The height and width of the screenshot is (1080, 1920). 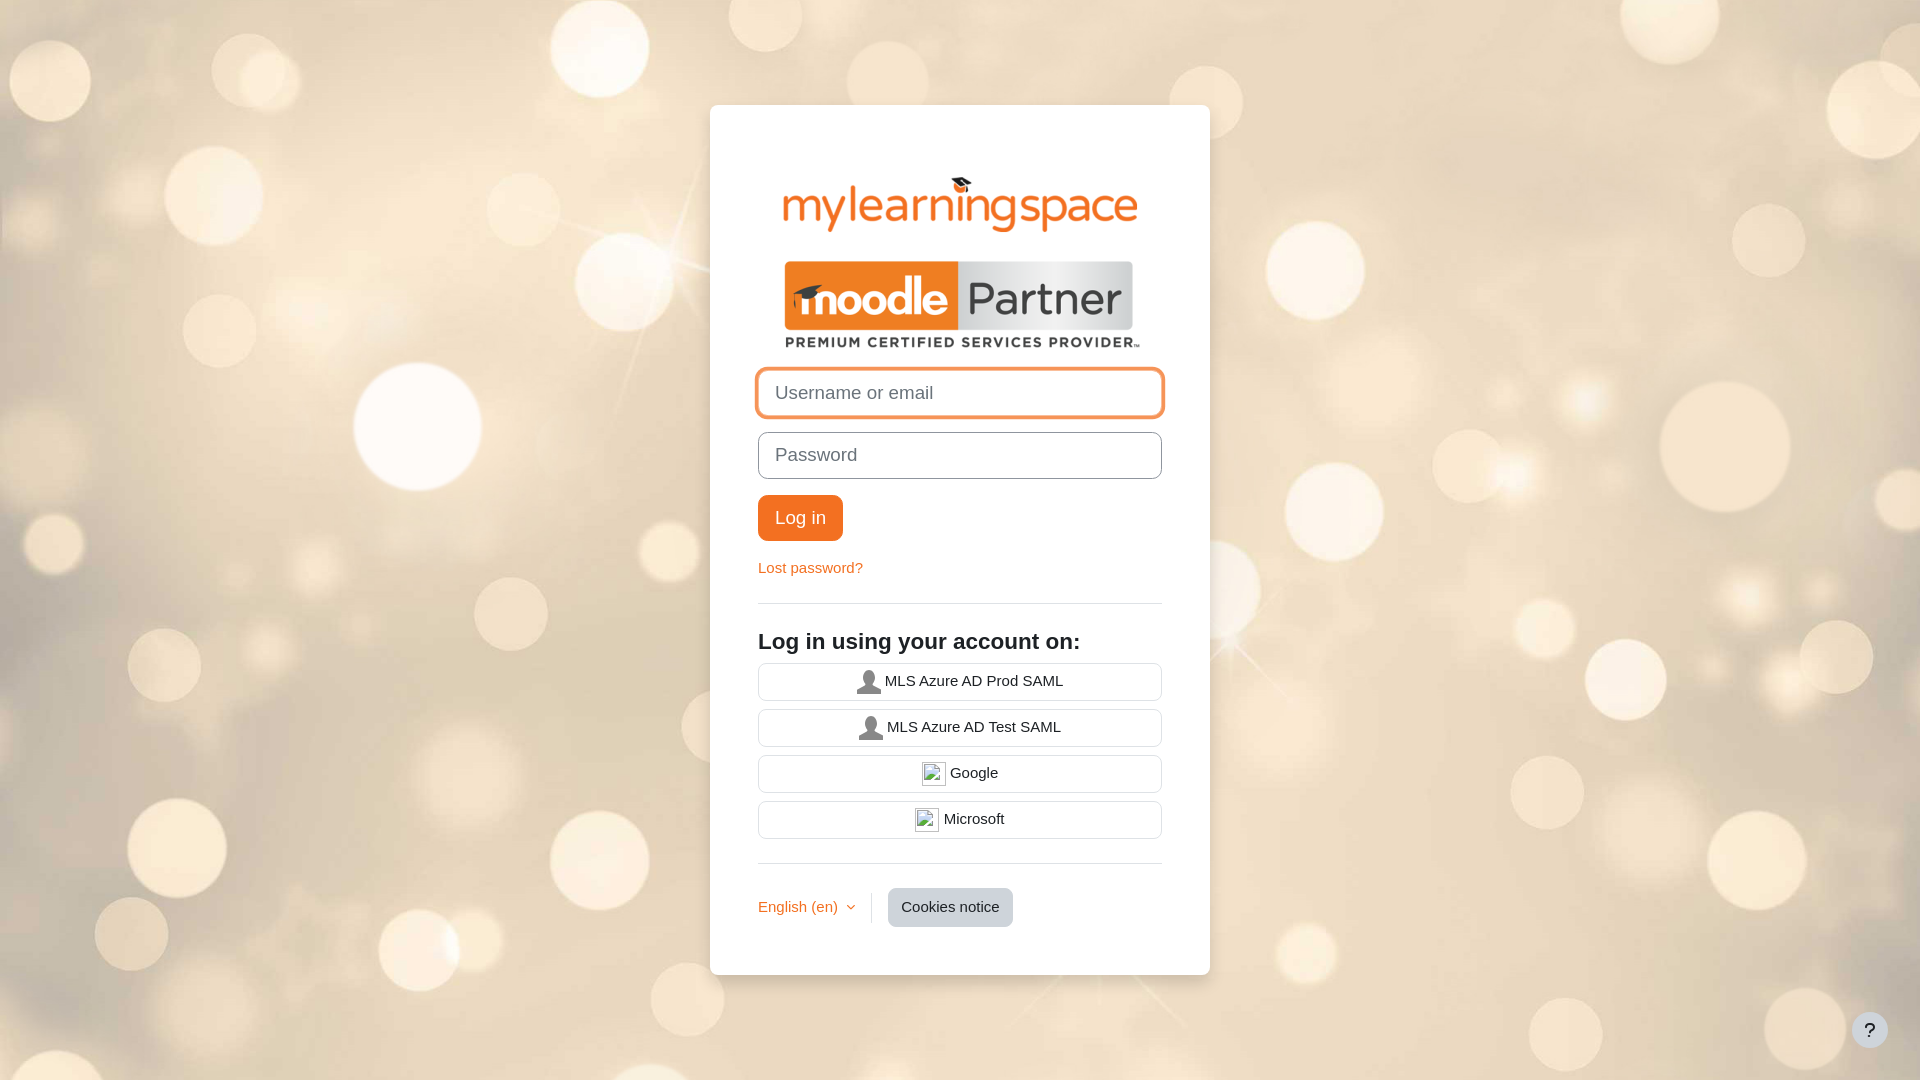 I want to click on Log in, so click(x=800, y=517).